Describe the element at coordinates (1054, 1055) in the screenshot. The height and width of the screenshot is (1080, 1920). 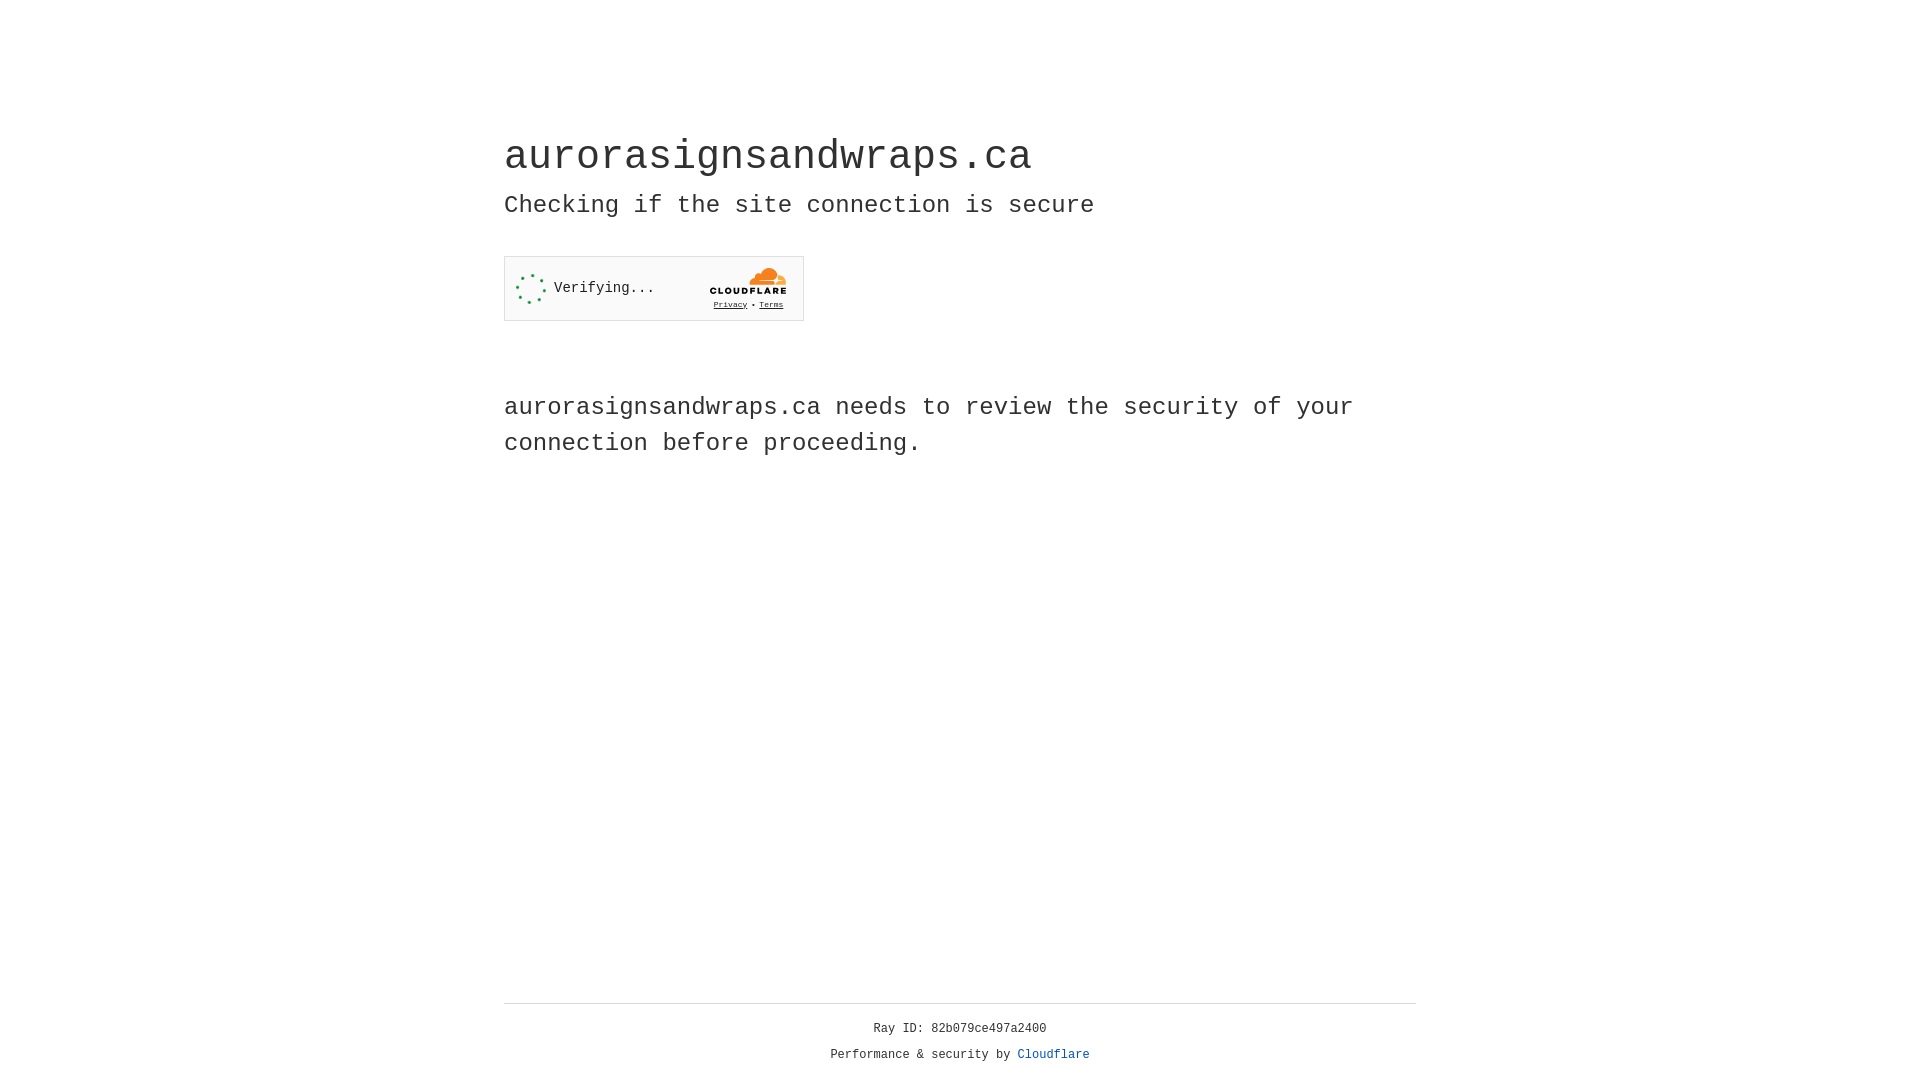
I see `Cloudflare` at that location.